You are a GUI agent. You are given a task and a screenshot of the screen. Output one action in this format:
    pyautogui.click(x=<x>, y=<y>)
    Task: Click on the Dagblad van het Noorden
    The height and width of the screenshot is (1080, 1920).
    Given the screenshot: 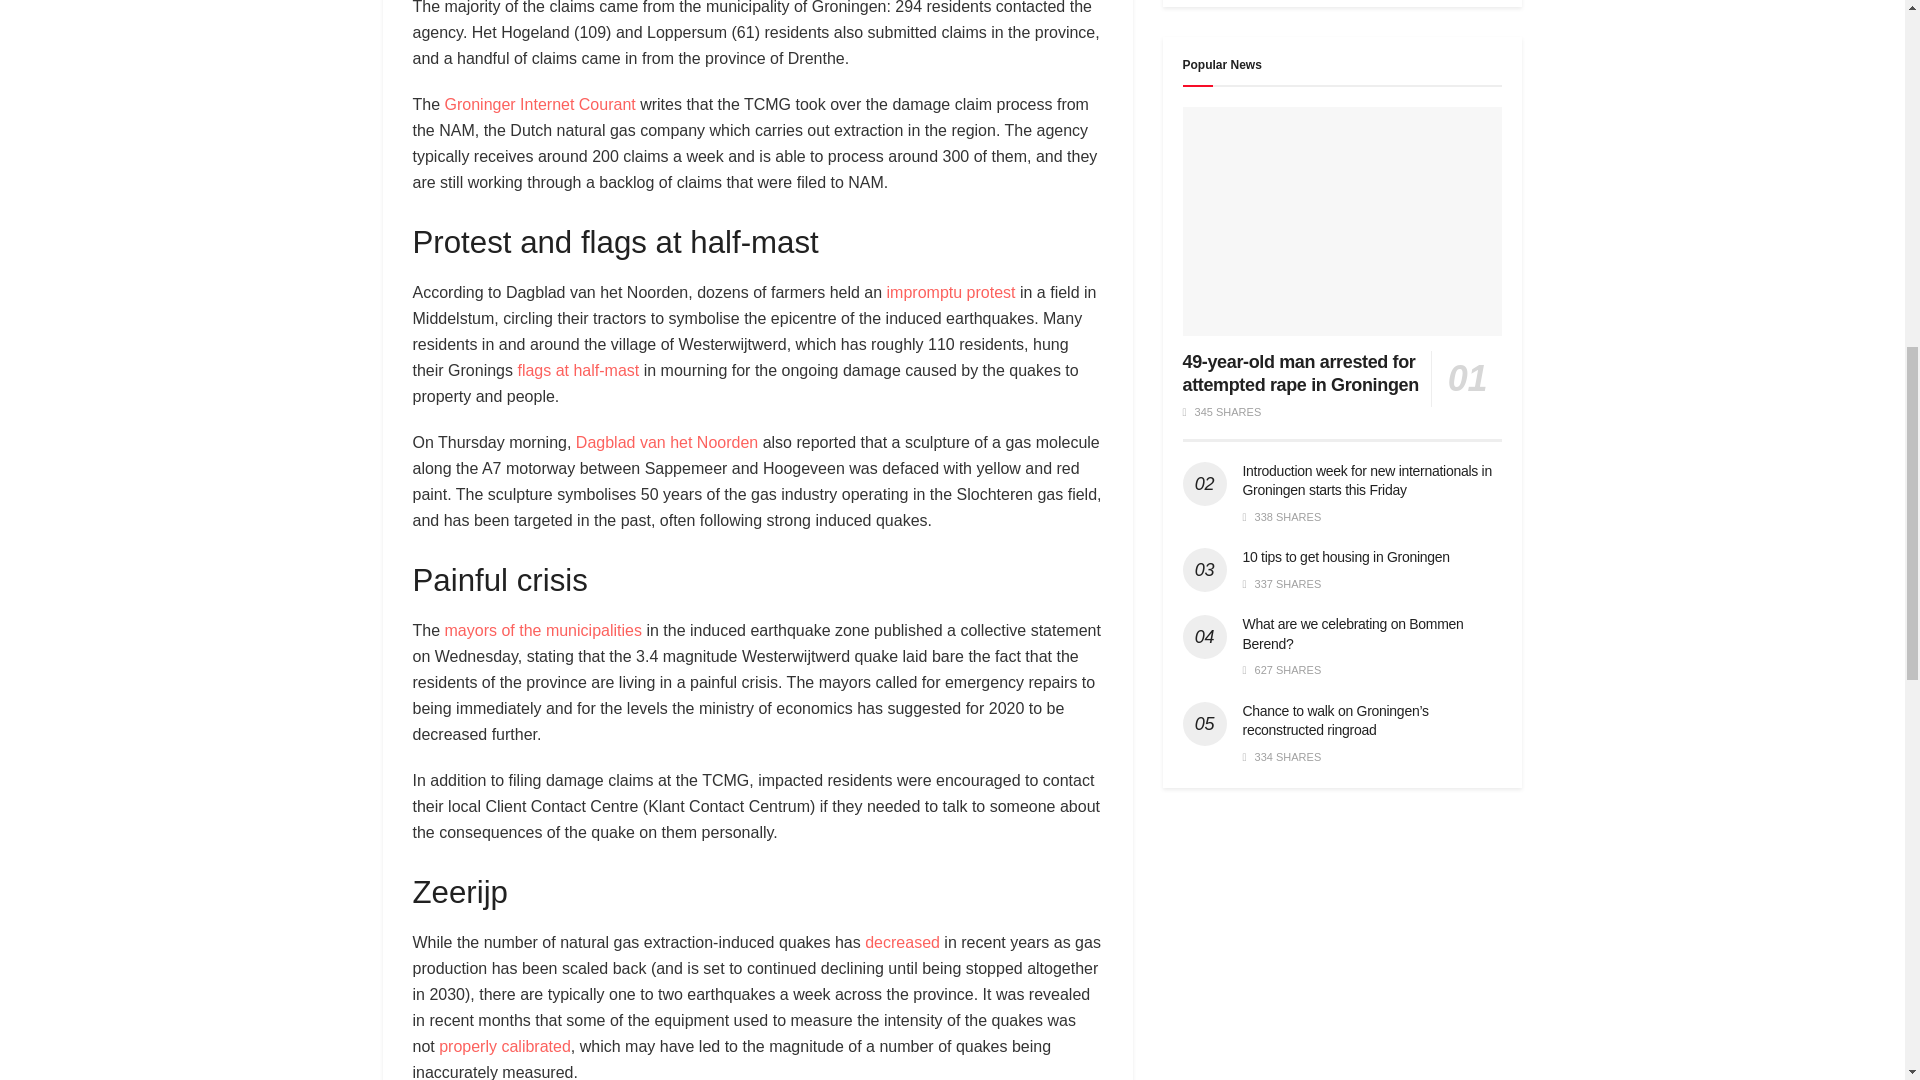 What is the action you would take?
    pyautogui.click(x=667, y=442)
    